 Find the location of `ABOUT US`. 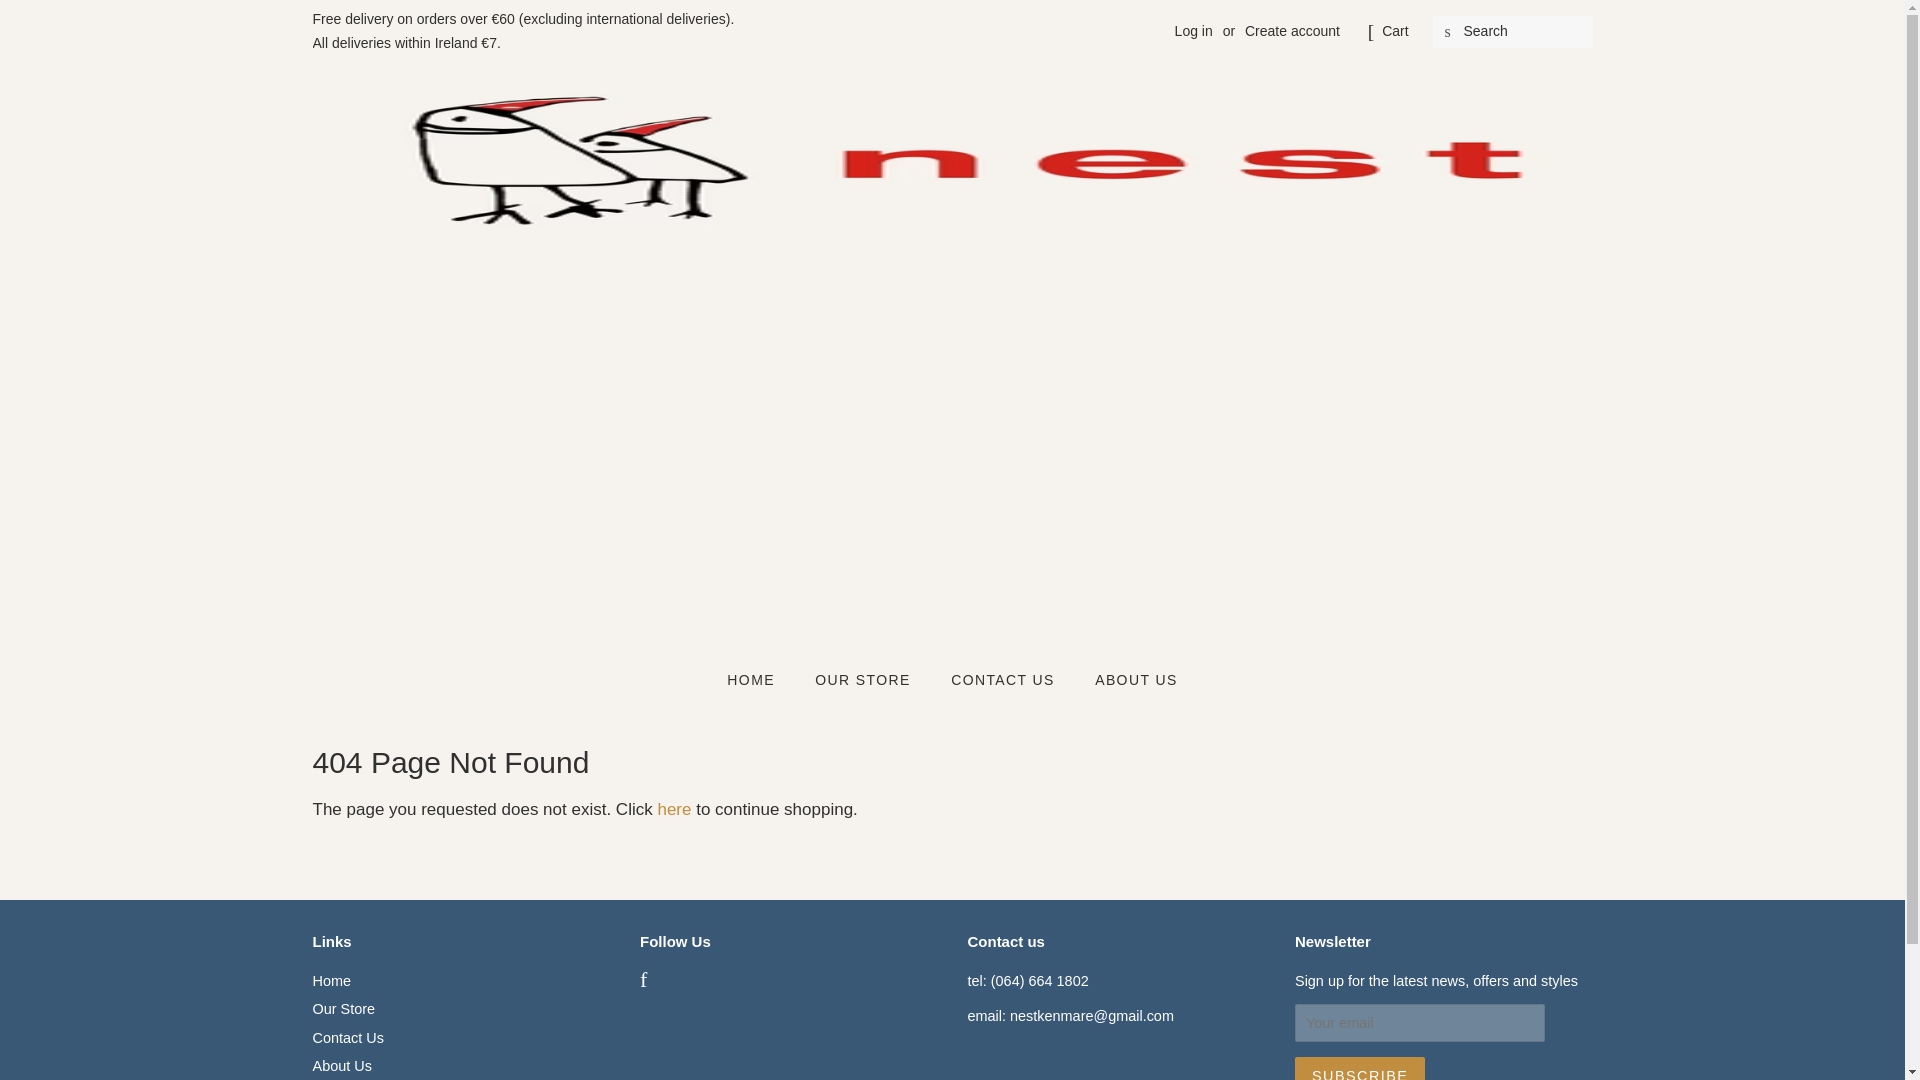

ABOUT US is located at coordinates (1128, 680).